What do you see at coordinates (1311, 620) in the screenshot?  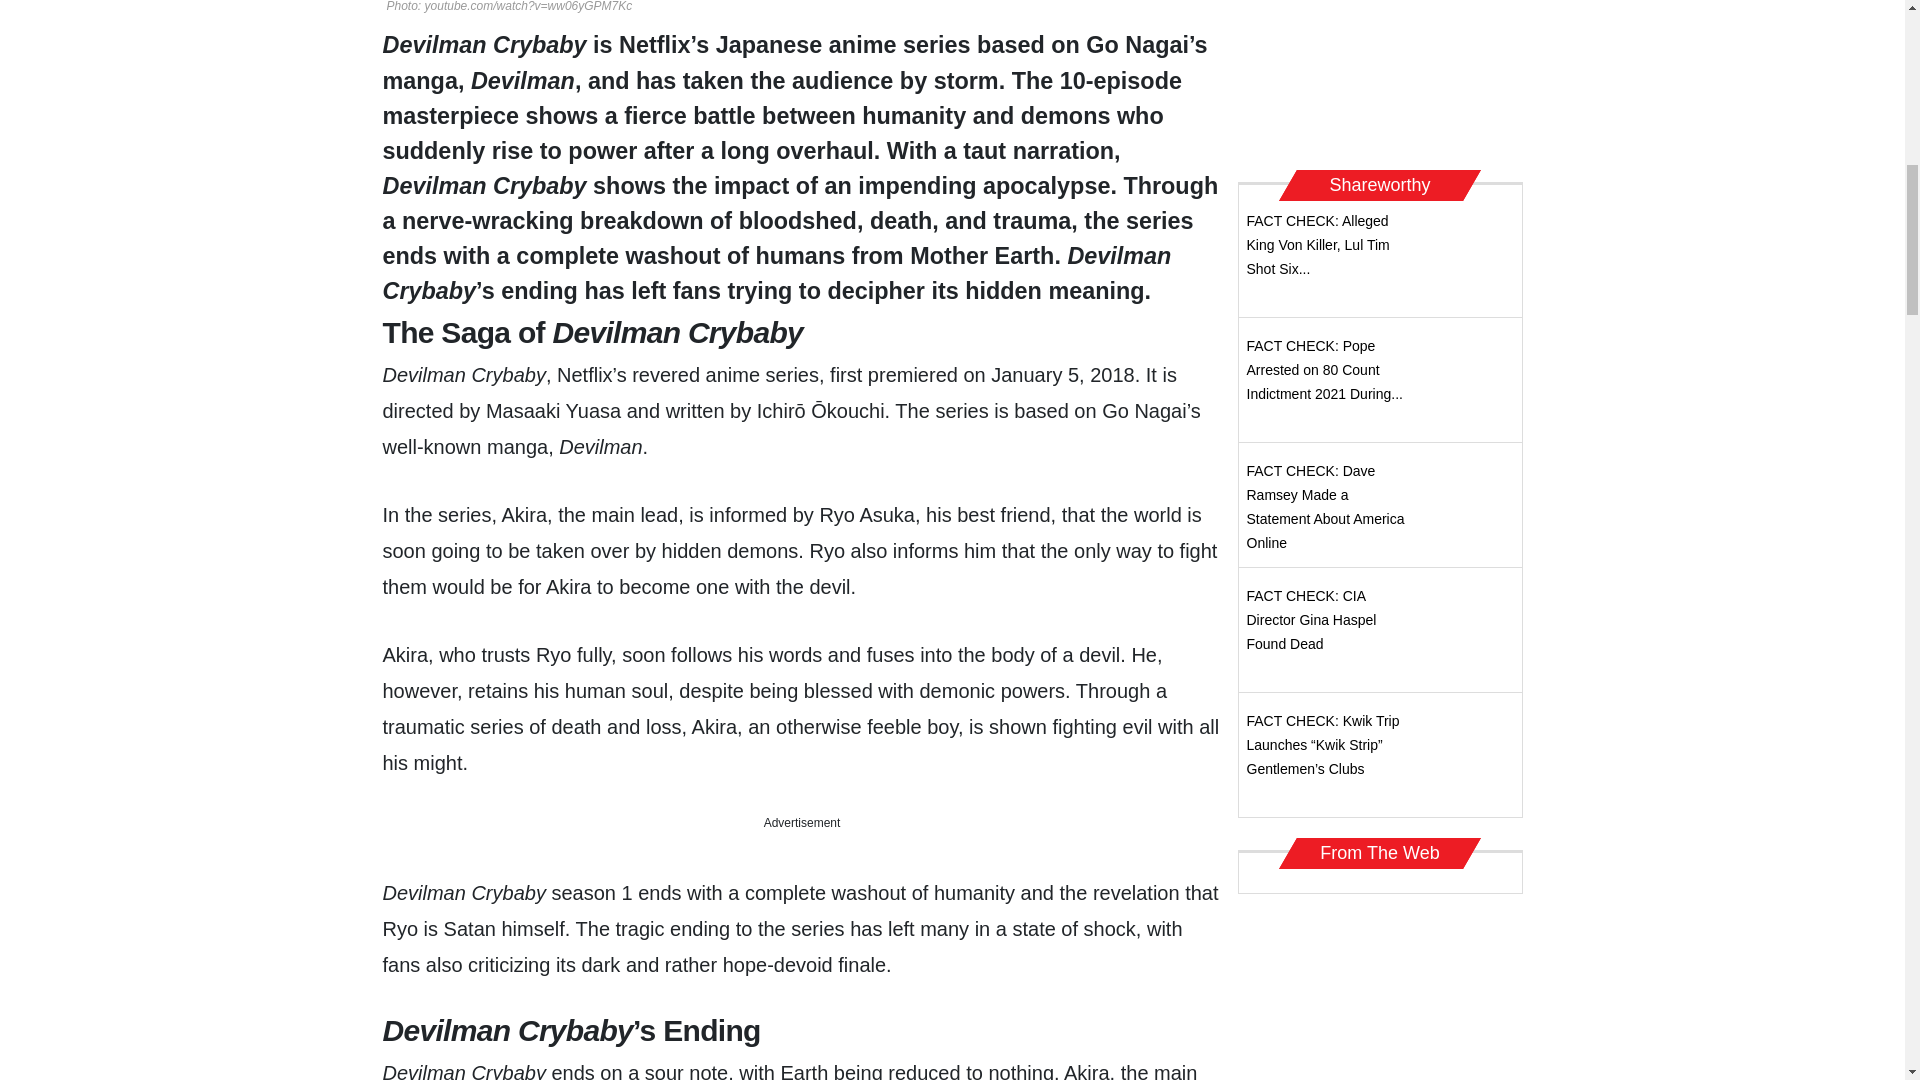 I see `FACT CHECK: CIA Director Gina Haspel Found Dead` at bounding box center [1311, 620].